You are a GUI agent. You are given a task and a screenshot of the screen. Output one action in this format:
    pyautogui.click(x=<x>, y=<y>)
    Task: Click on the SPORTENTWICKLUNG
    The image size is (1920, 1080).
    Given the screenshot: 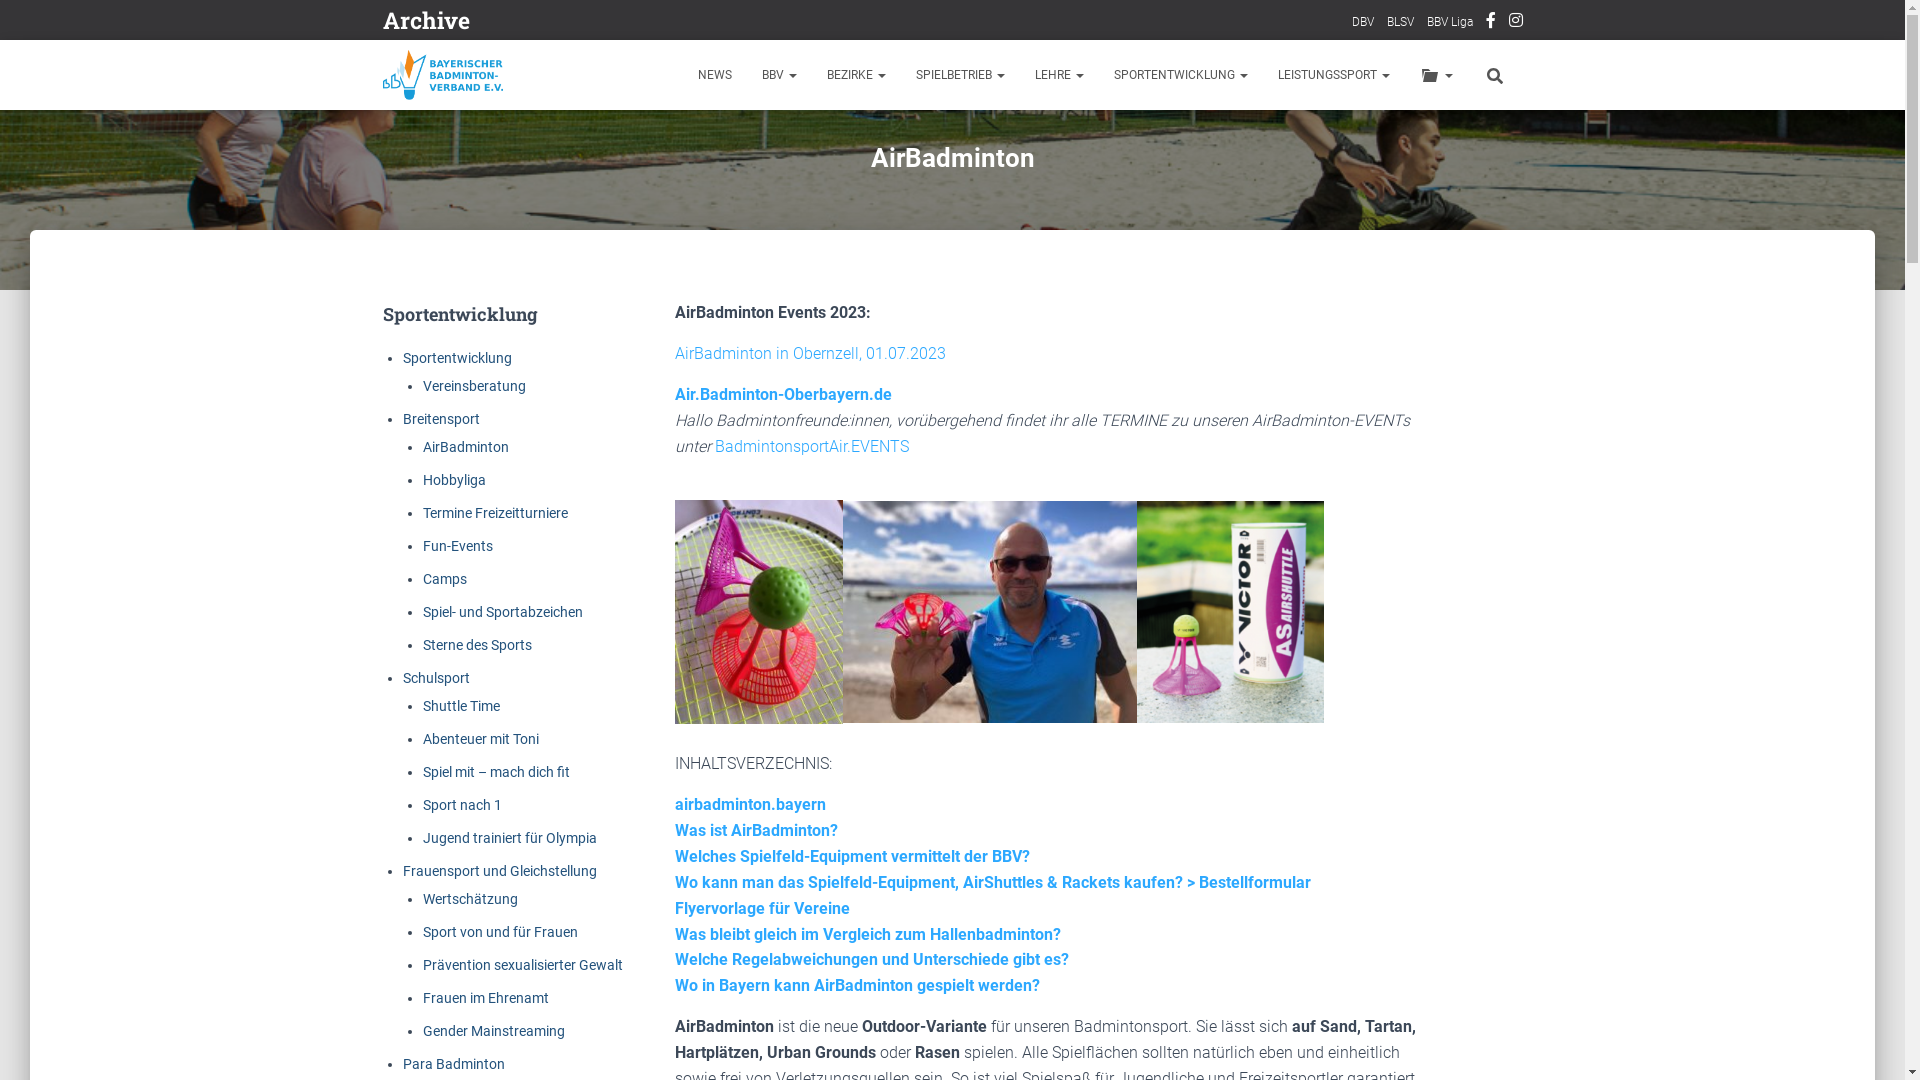 What is the action you would take?
    pyautogui.click(x=1180, y=75)
    